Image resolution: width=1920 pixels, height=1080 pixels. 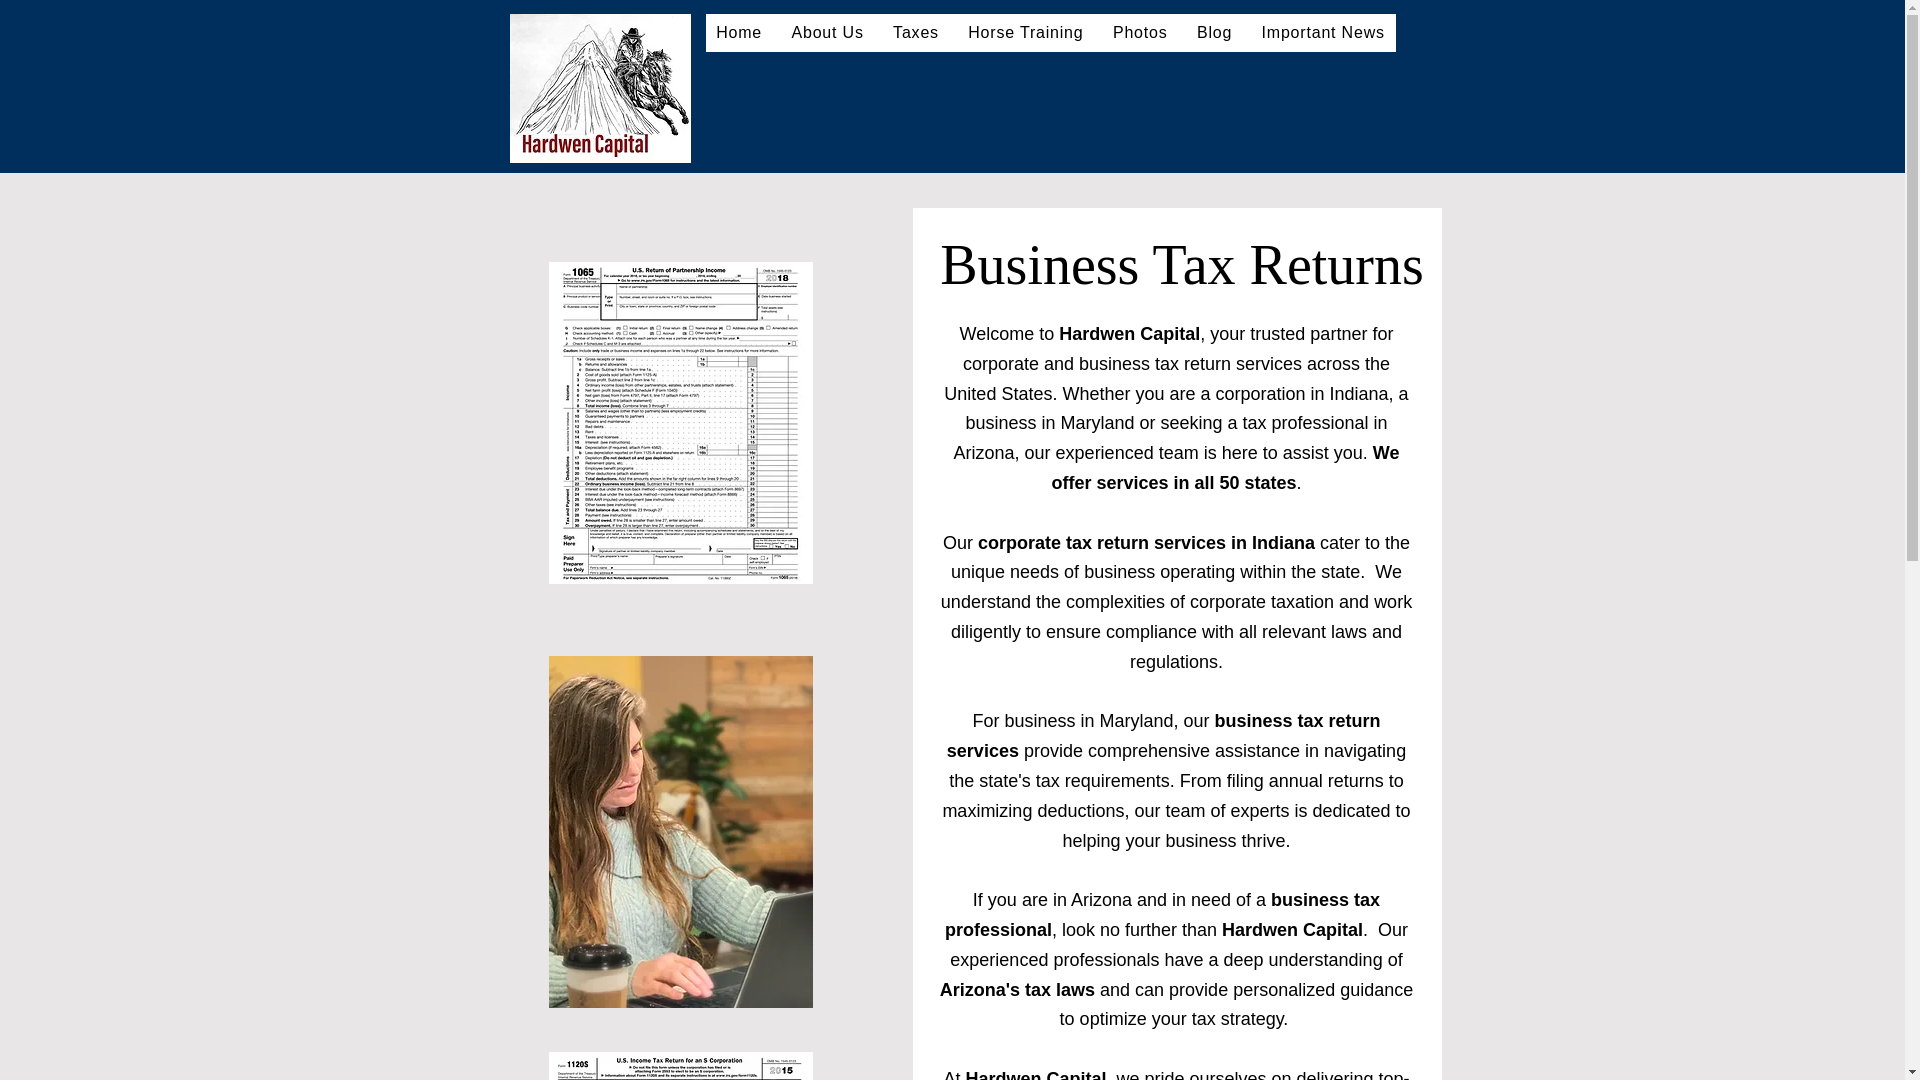 I want to click on Photos, so click(x=1140, y=32).